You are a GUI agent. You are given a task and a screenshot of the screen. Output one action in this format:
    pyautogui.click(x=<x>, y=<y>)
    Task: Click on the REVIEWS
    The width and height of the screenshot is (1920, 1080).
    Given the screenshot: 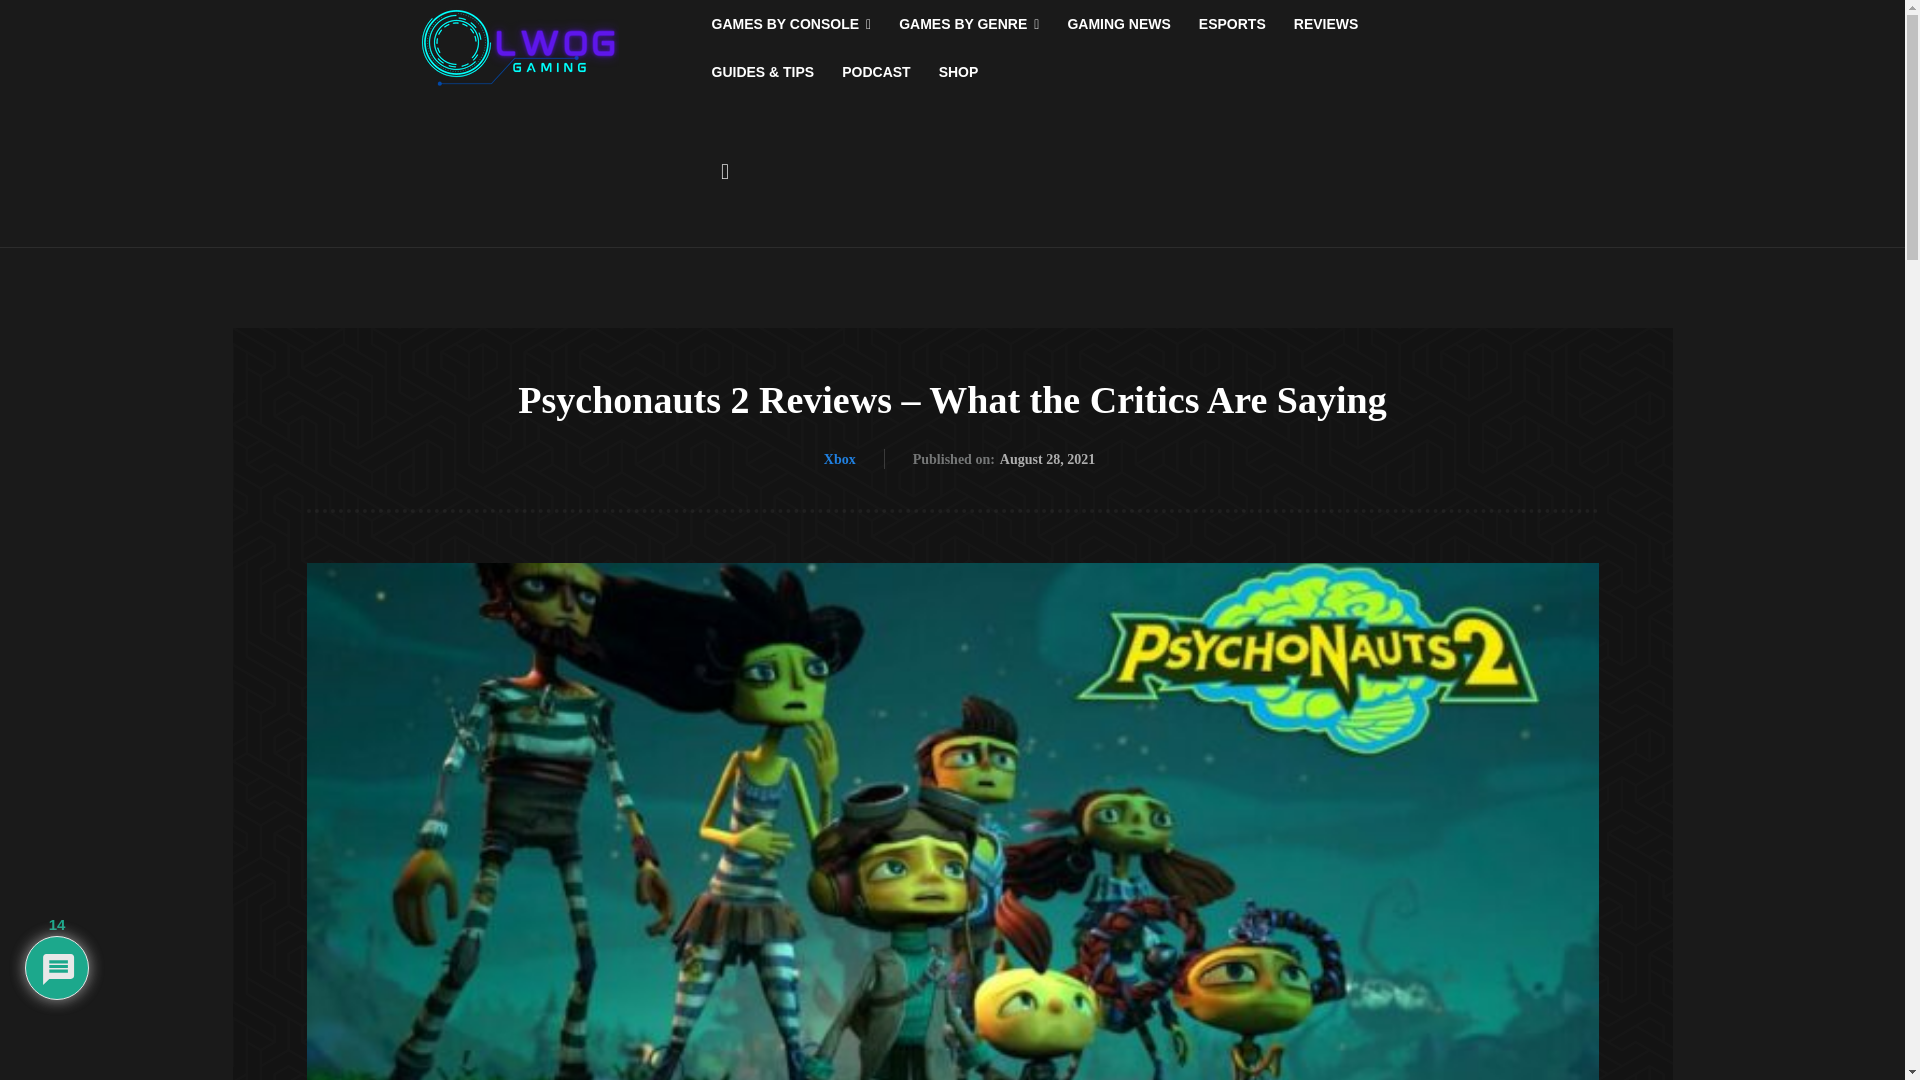 What is the action you would take?
    pyautogui.click(x=1326, y=24)
    